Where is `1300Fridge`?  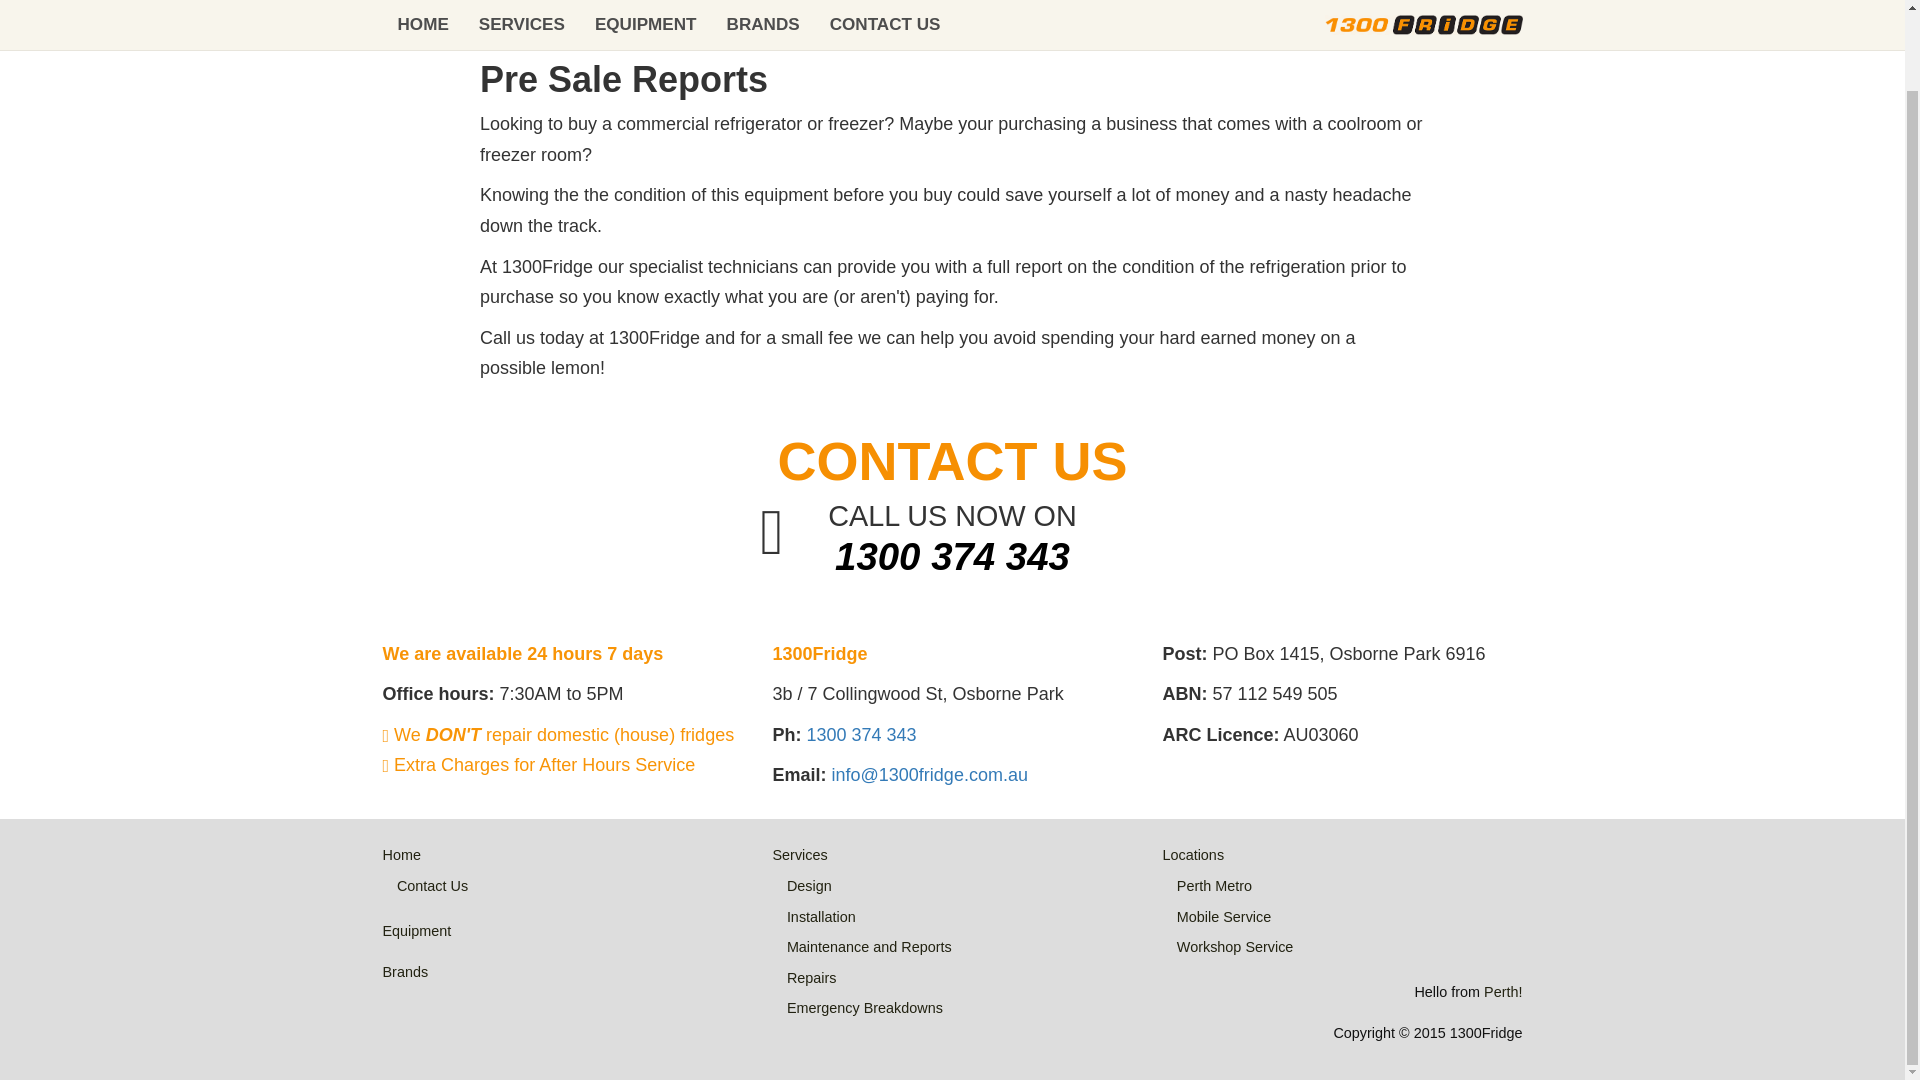
1300Fridge is located at coordinates (540, 16).